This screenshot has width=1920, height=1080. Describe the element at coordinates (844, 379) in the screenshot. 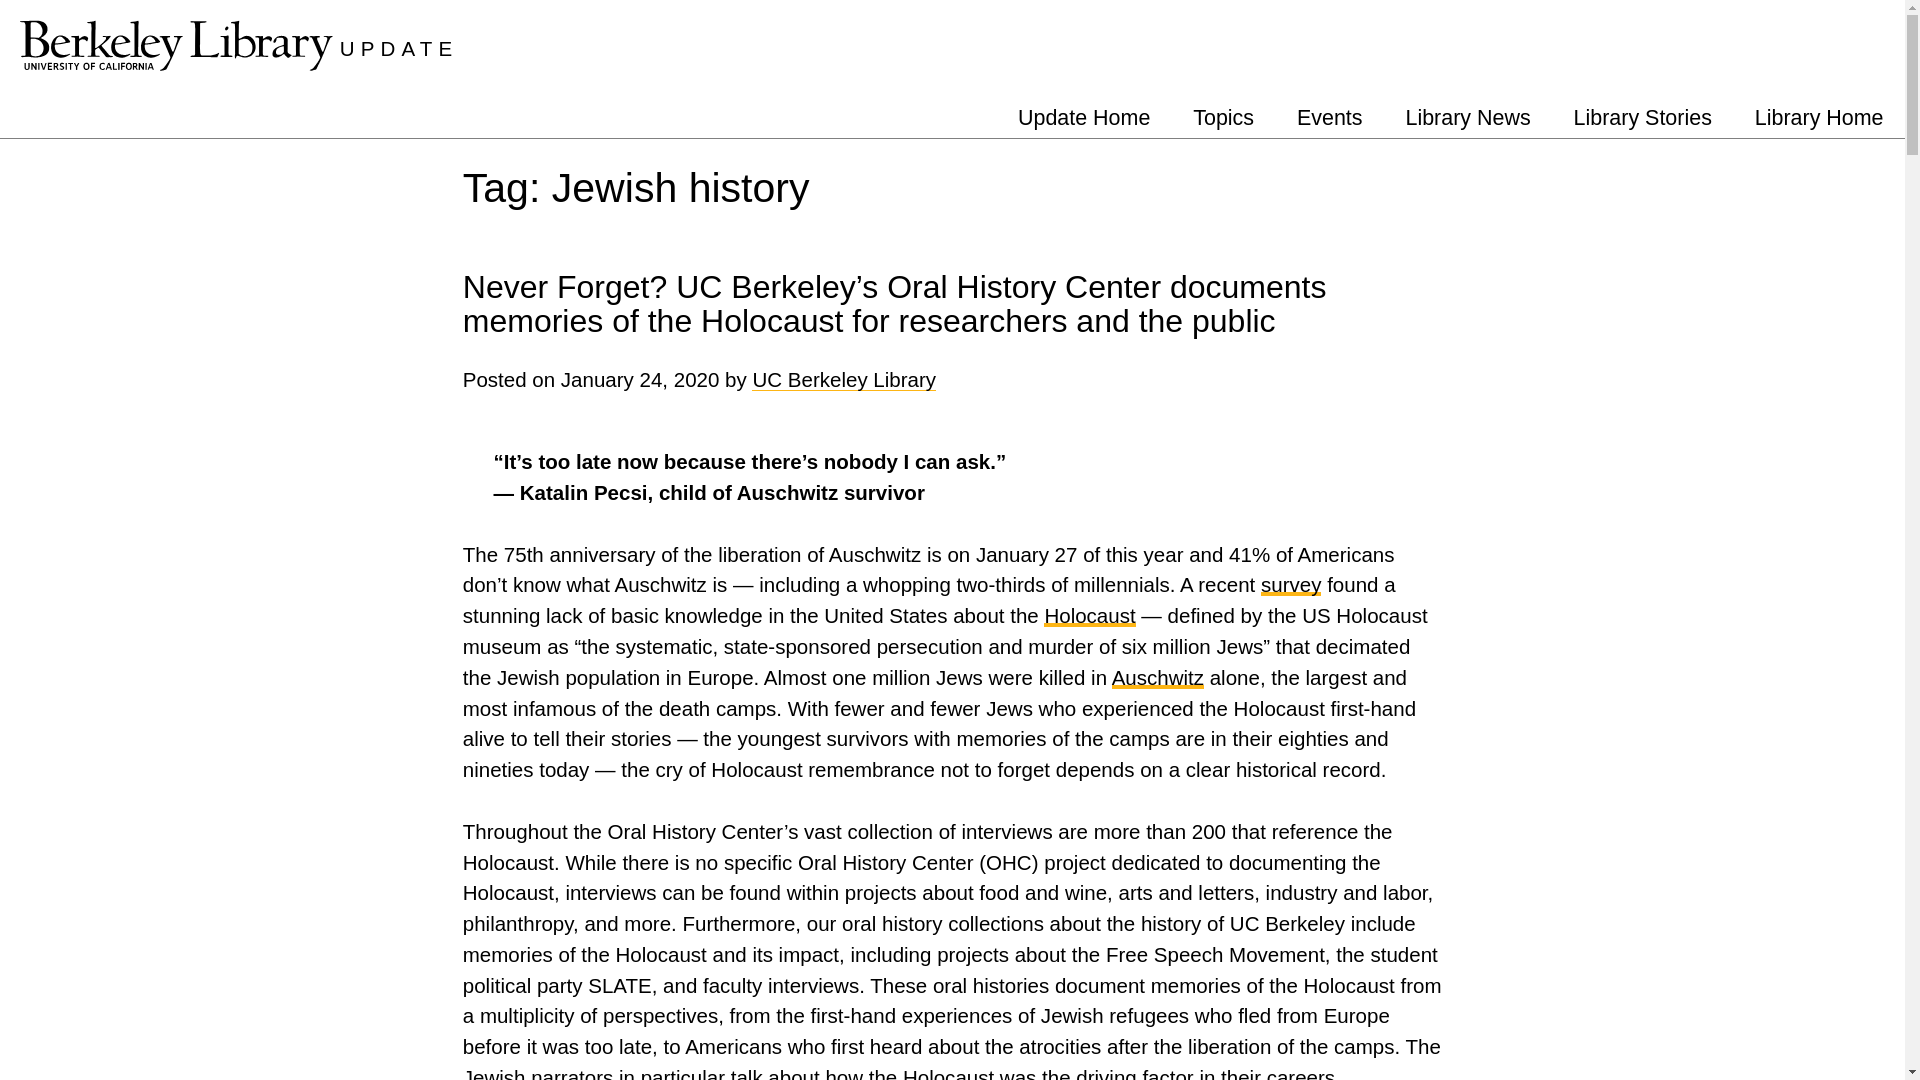

I see `UC Berkeley Library` at that location.